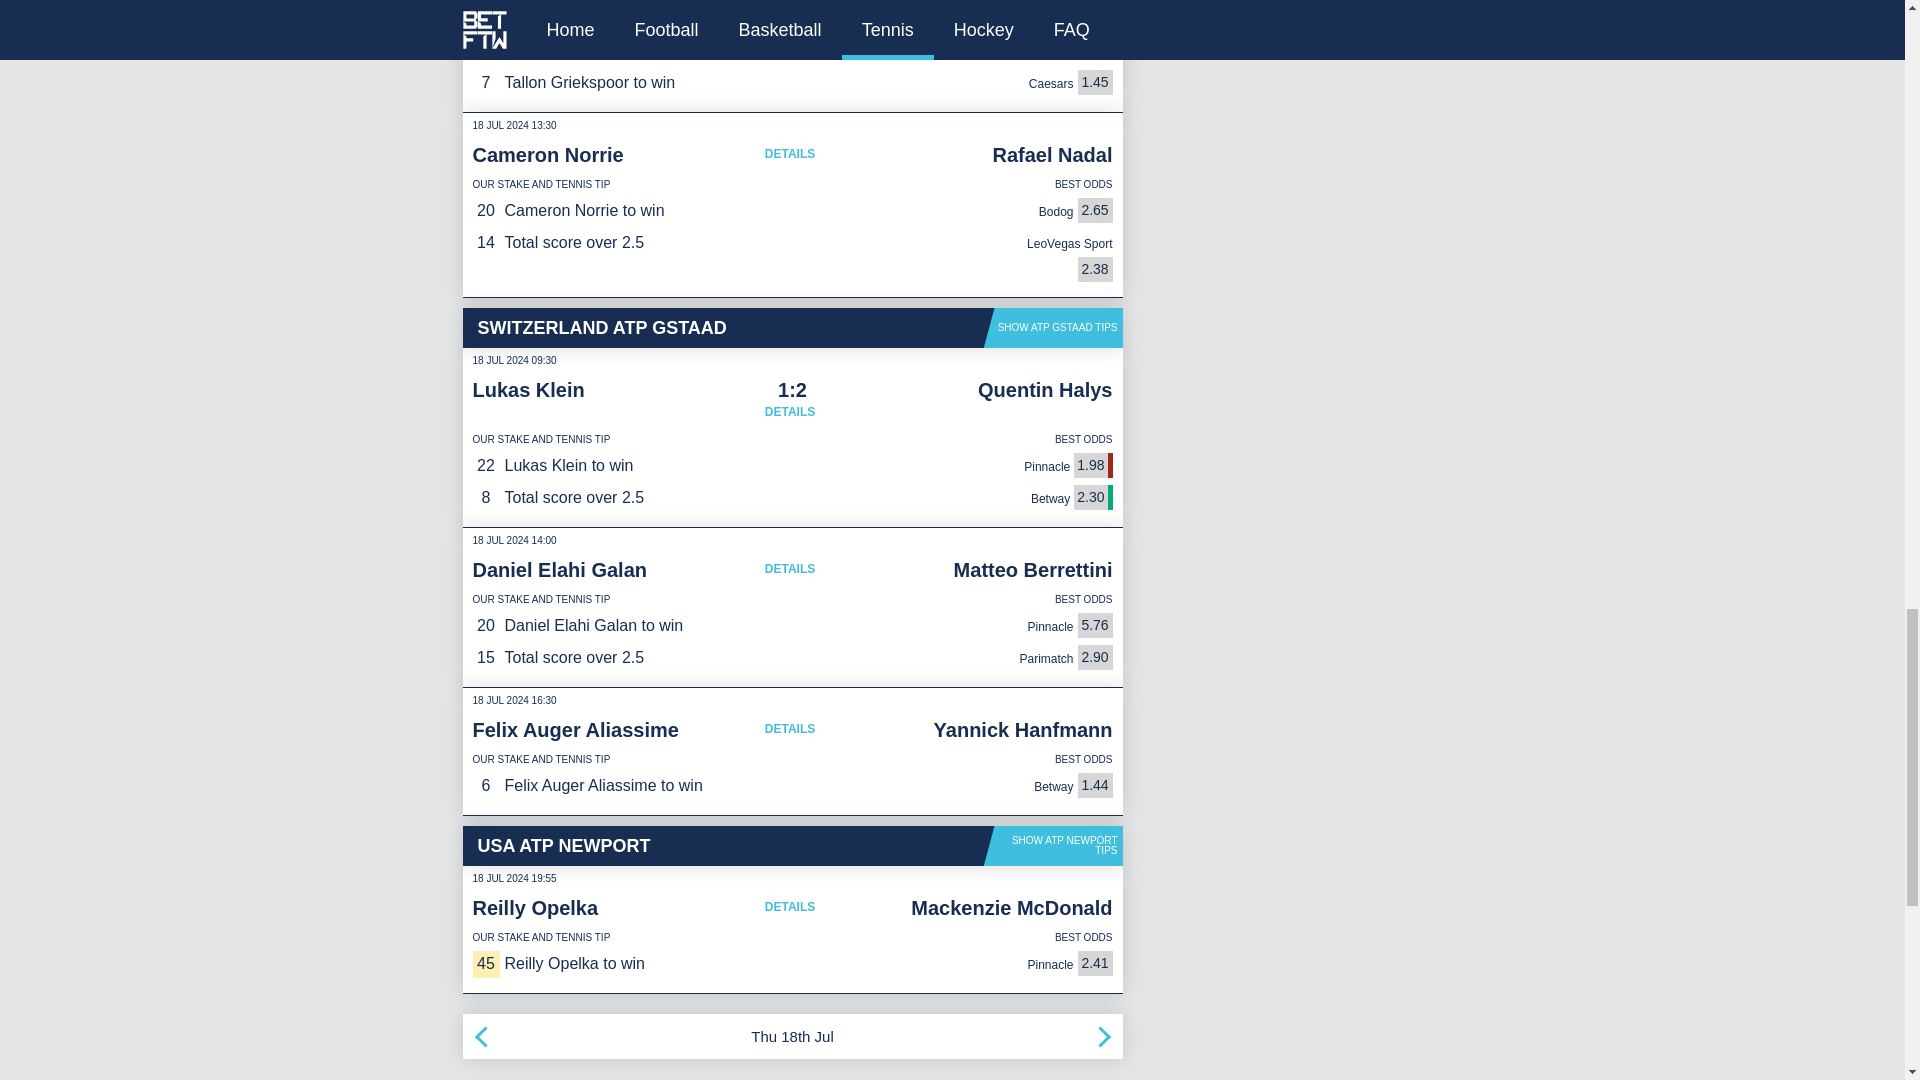  What do you see at coordinates (790, 568) in the screenshot?
I see `DETAILS` at bounding box center [790, 568].